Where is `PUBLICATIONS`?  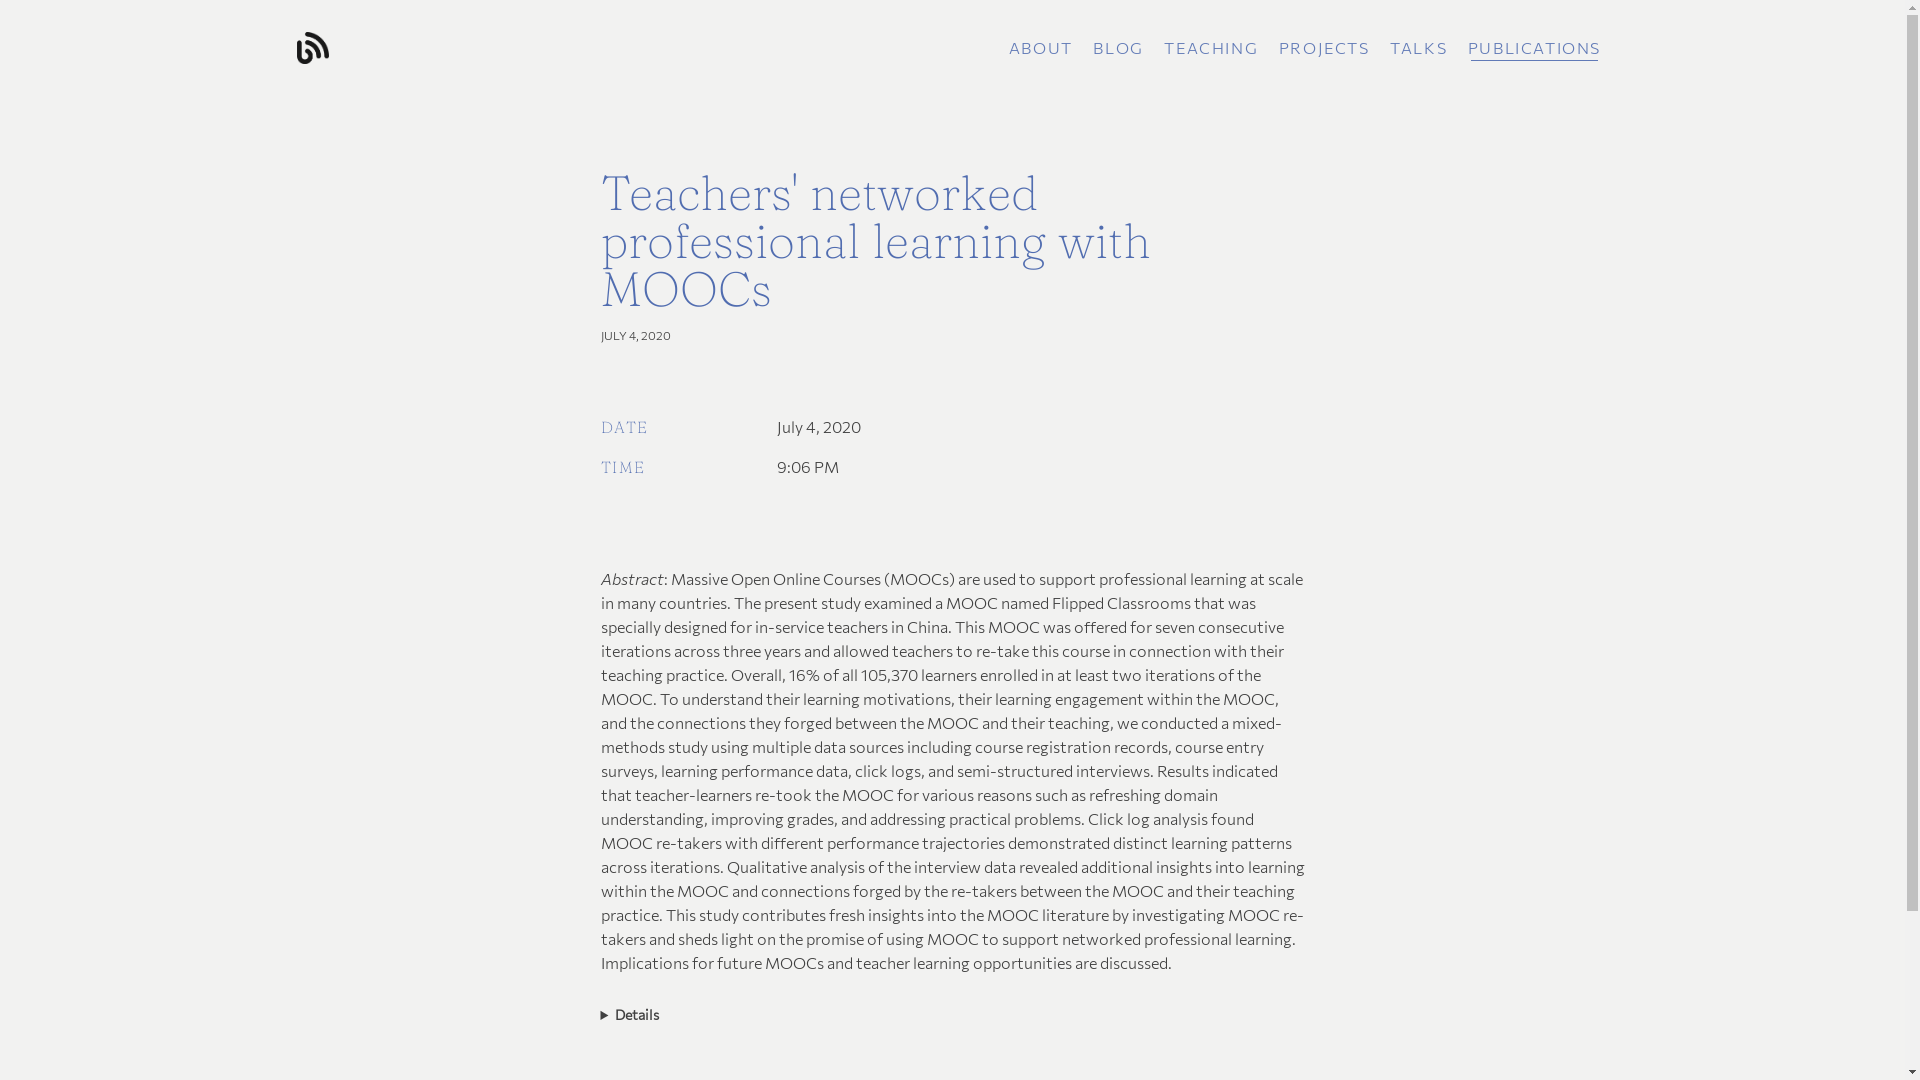
PUBLICATIONS is located at coordinates (1534, 48).